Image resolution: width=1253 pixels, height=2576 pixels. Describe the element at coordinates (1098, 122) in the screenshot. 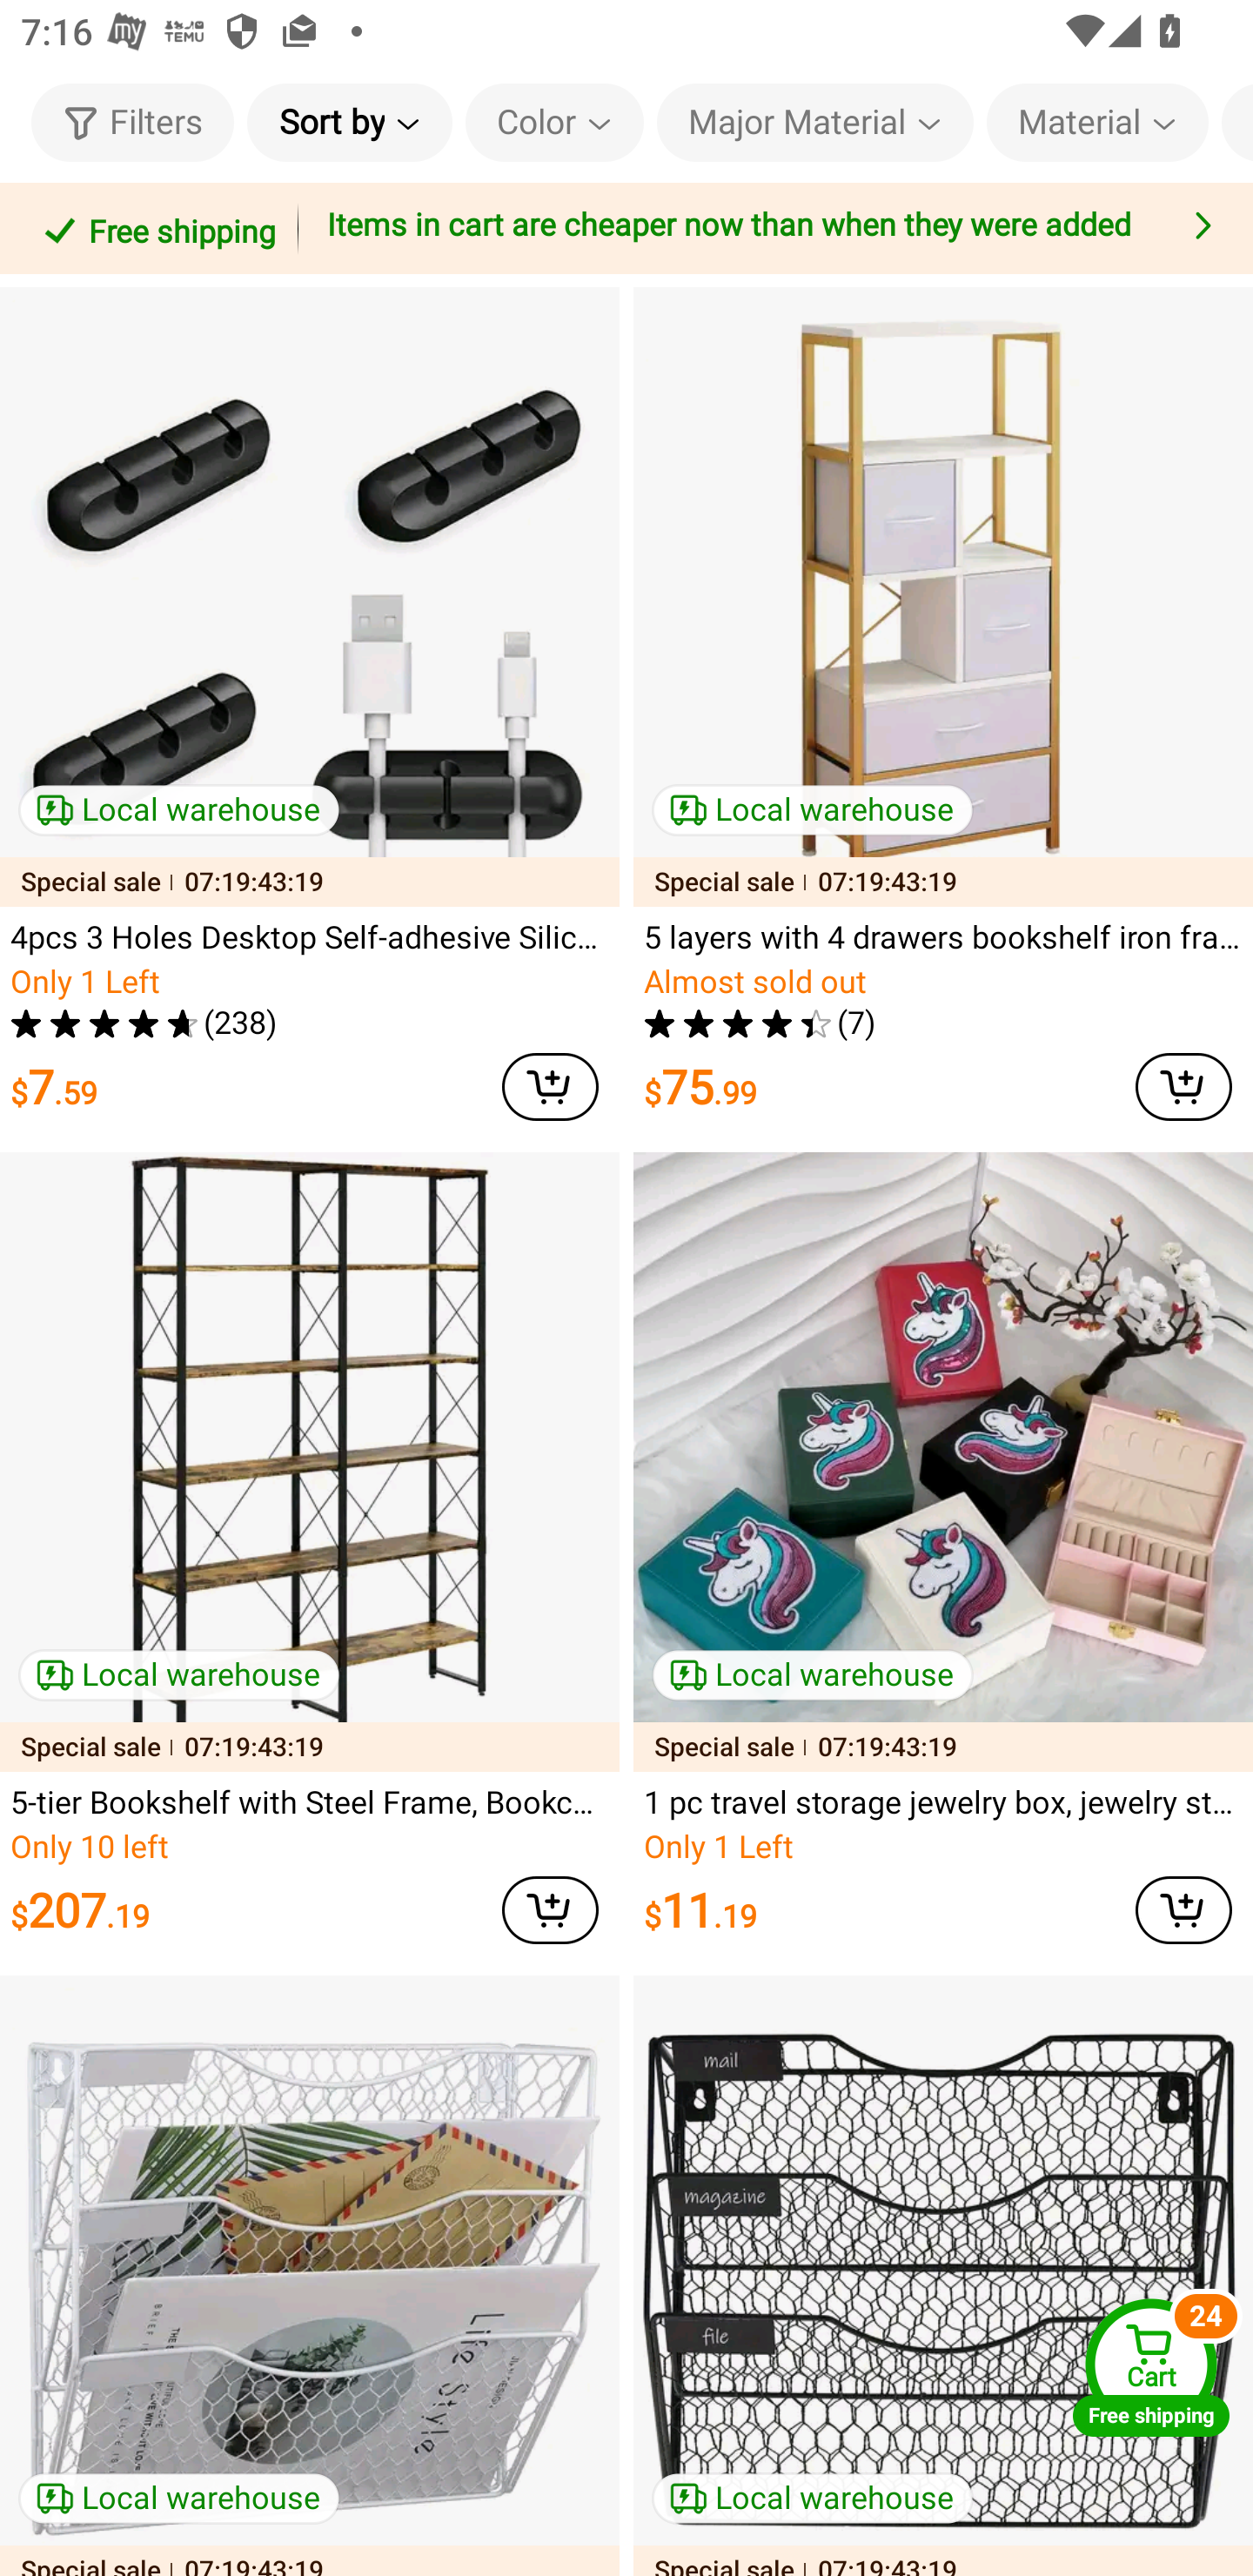

I see `Material` at that location.